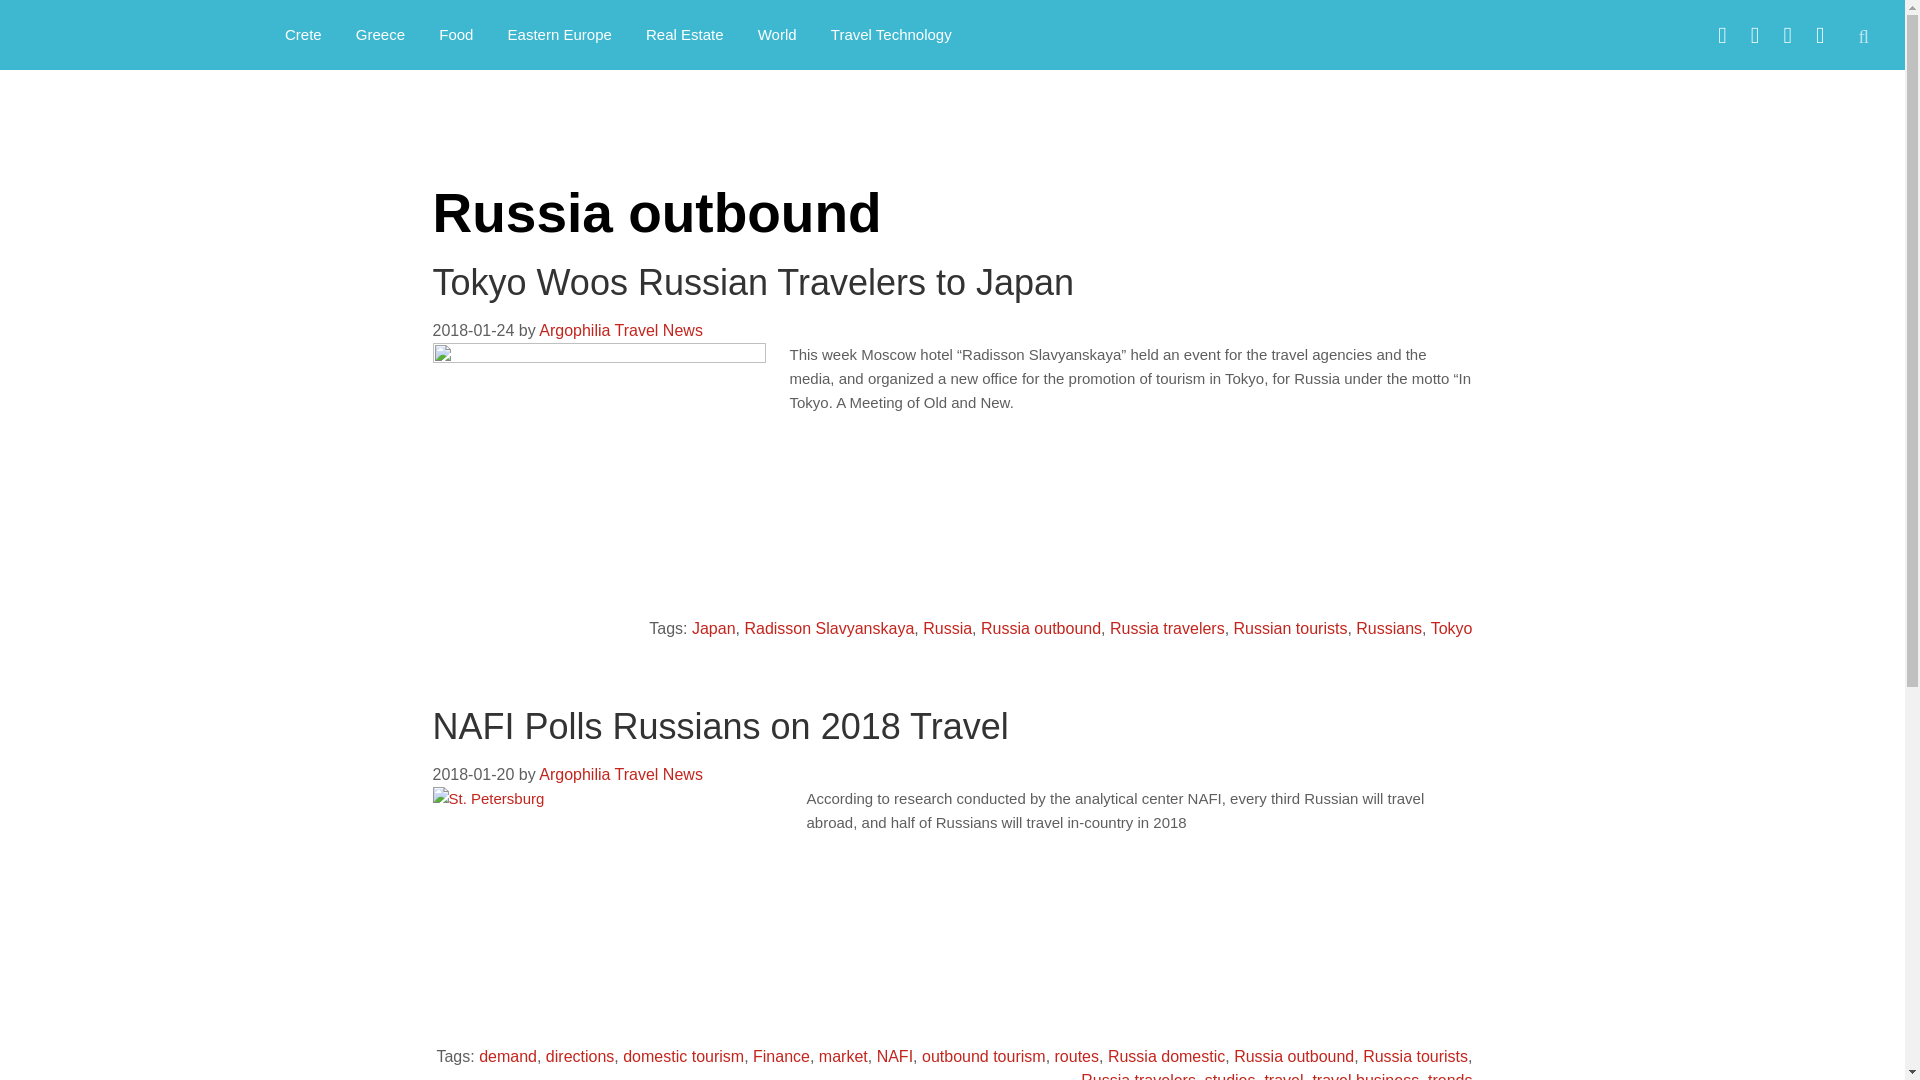 This screenshot has height=1080, width=1920. I want to click on Russian tourists, so click(1290, 628).